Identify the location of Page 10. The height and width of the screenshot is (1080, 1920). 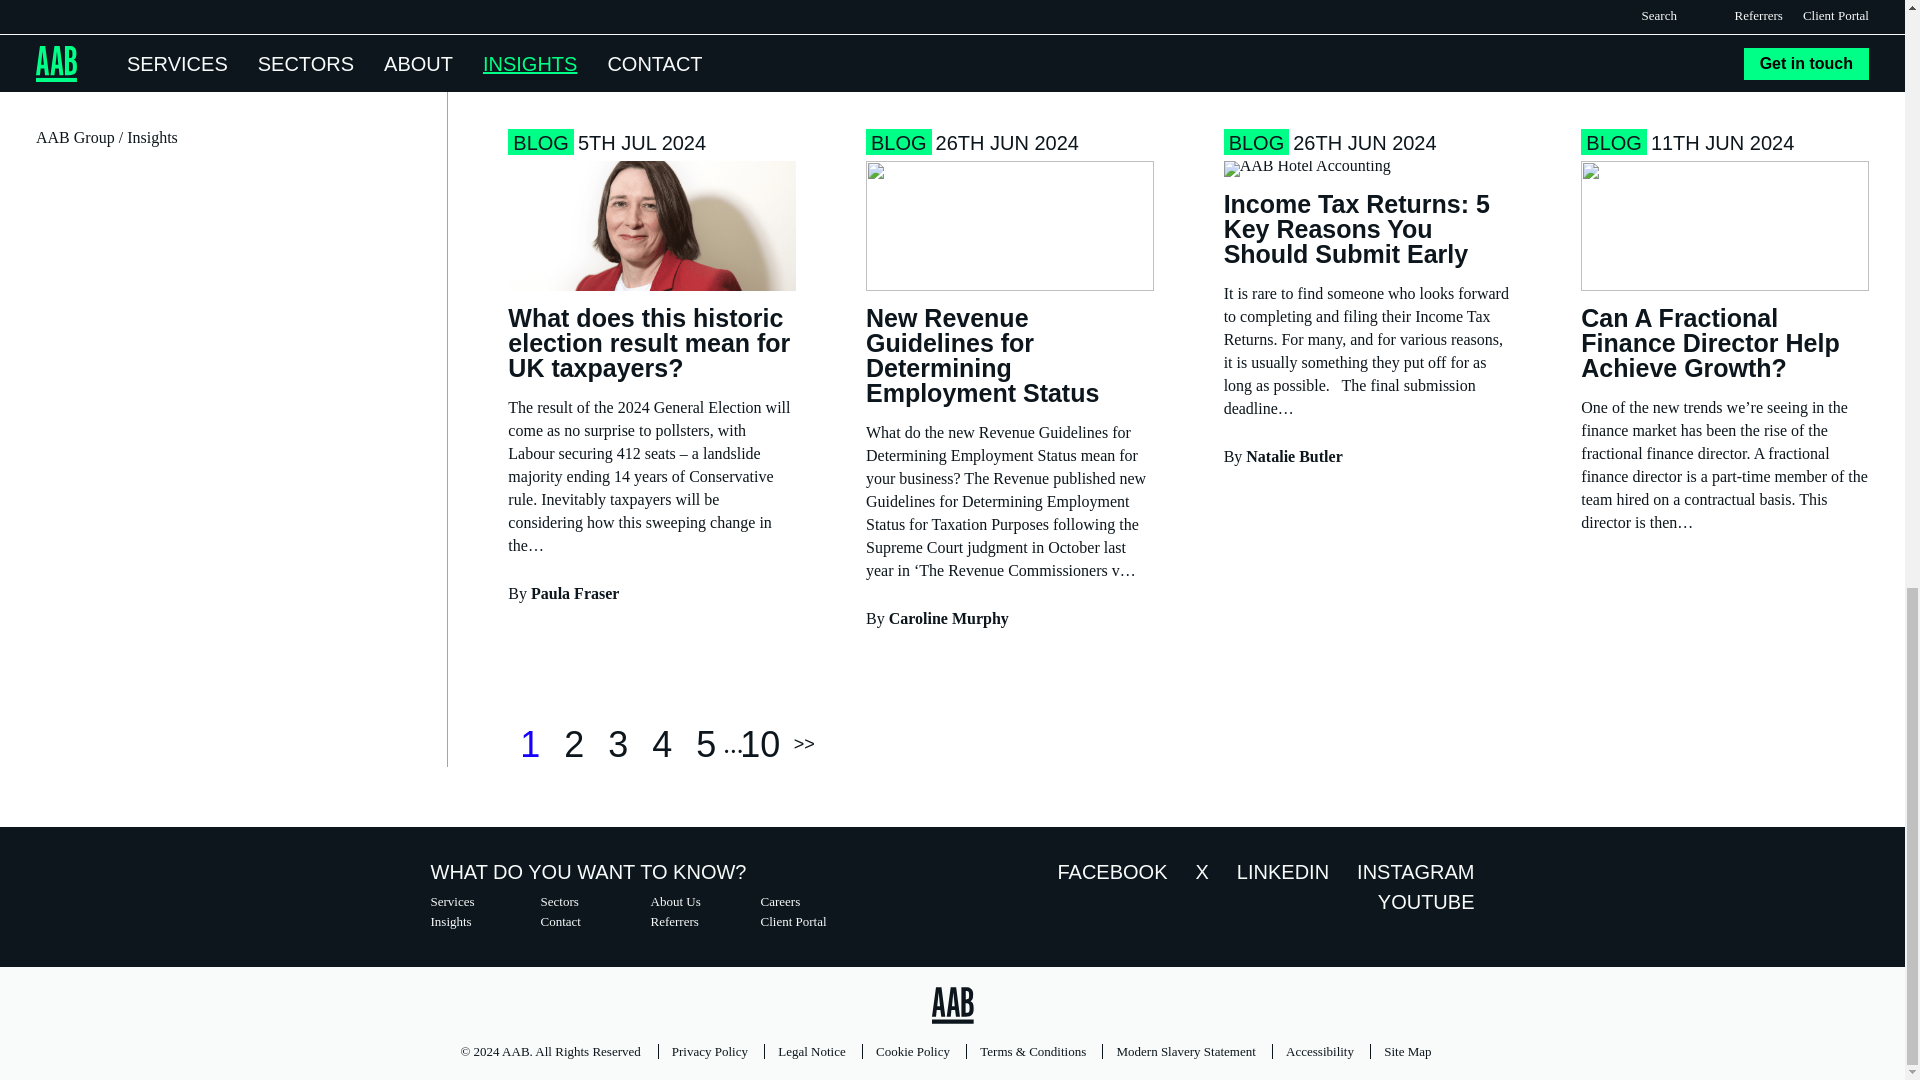
(759, 744).